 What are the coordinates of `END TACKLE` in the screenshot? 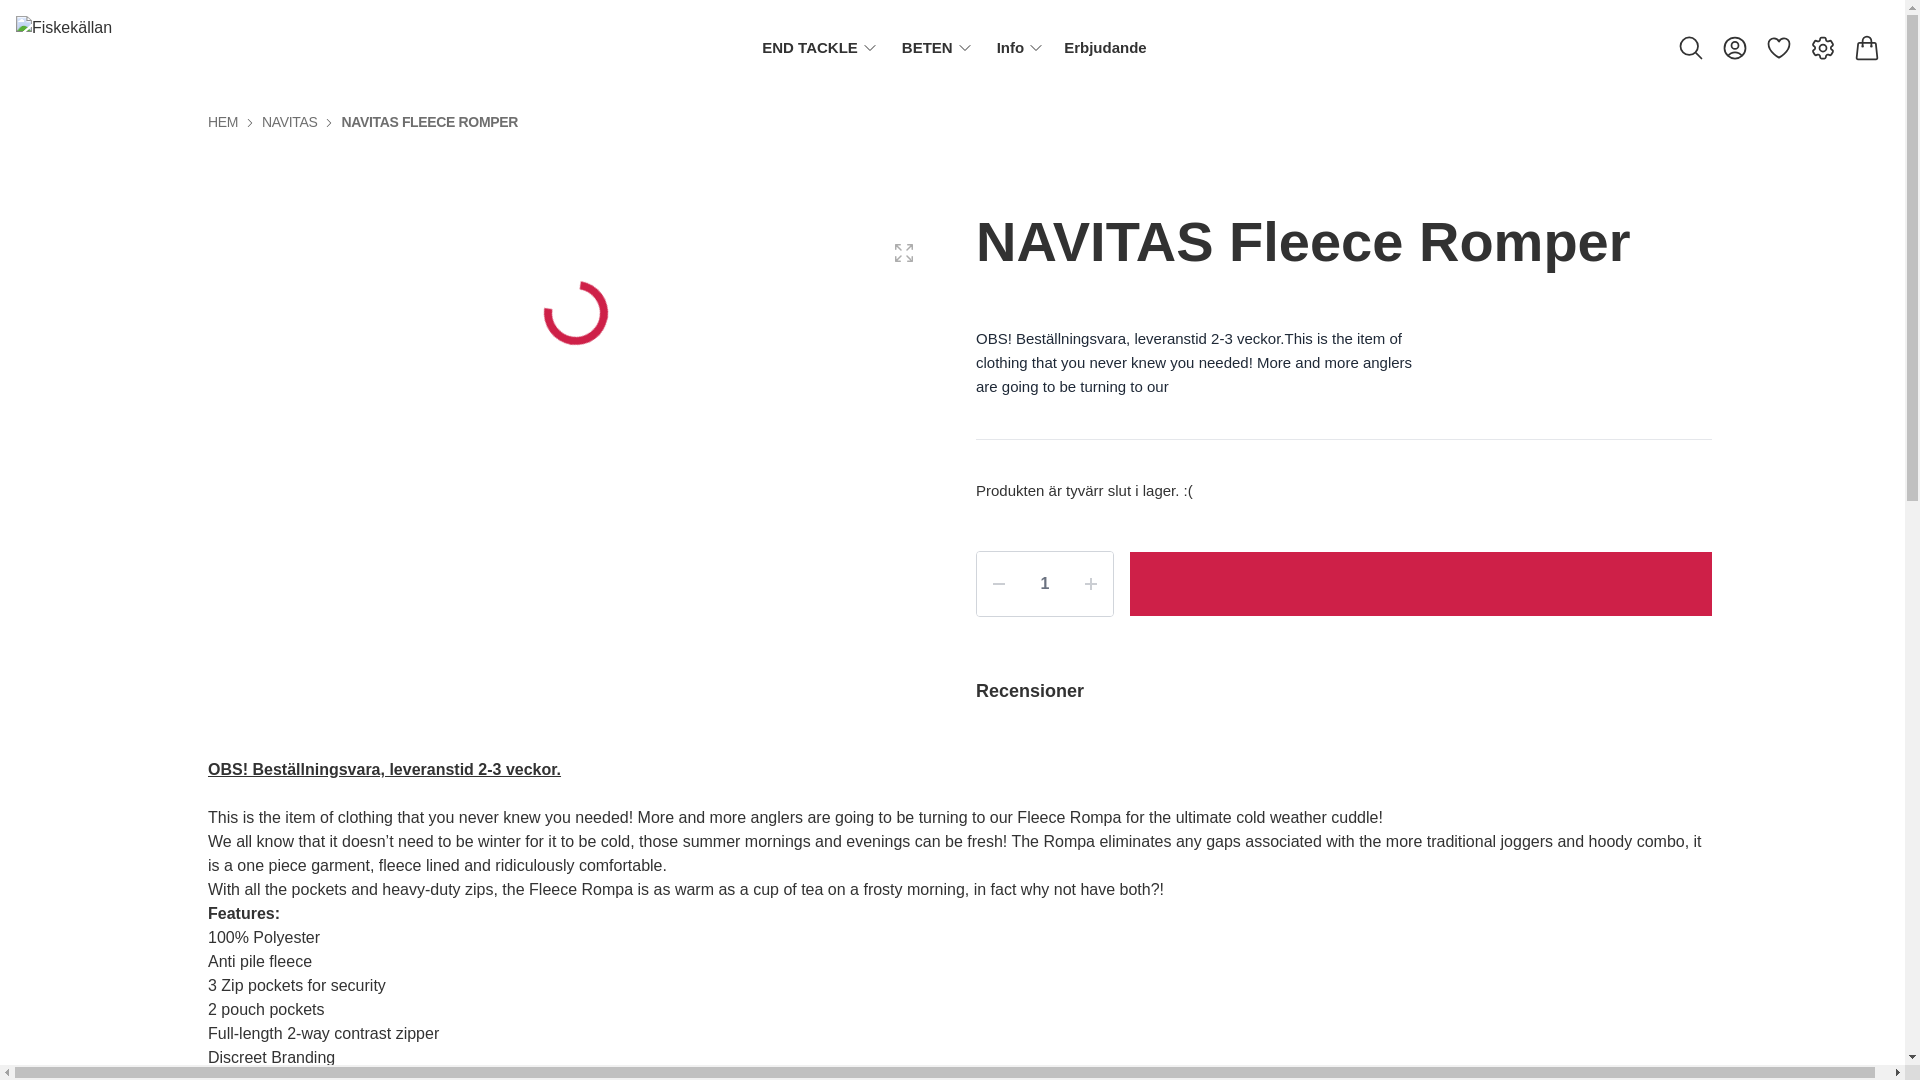 It's located at (810, 47).